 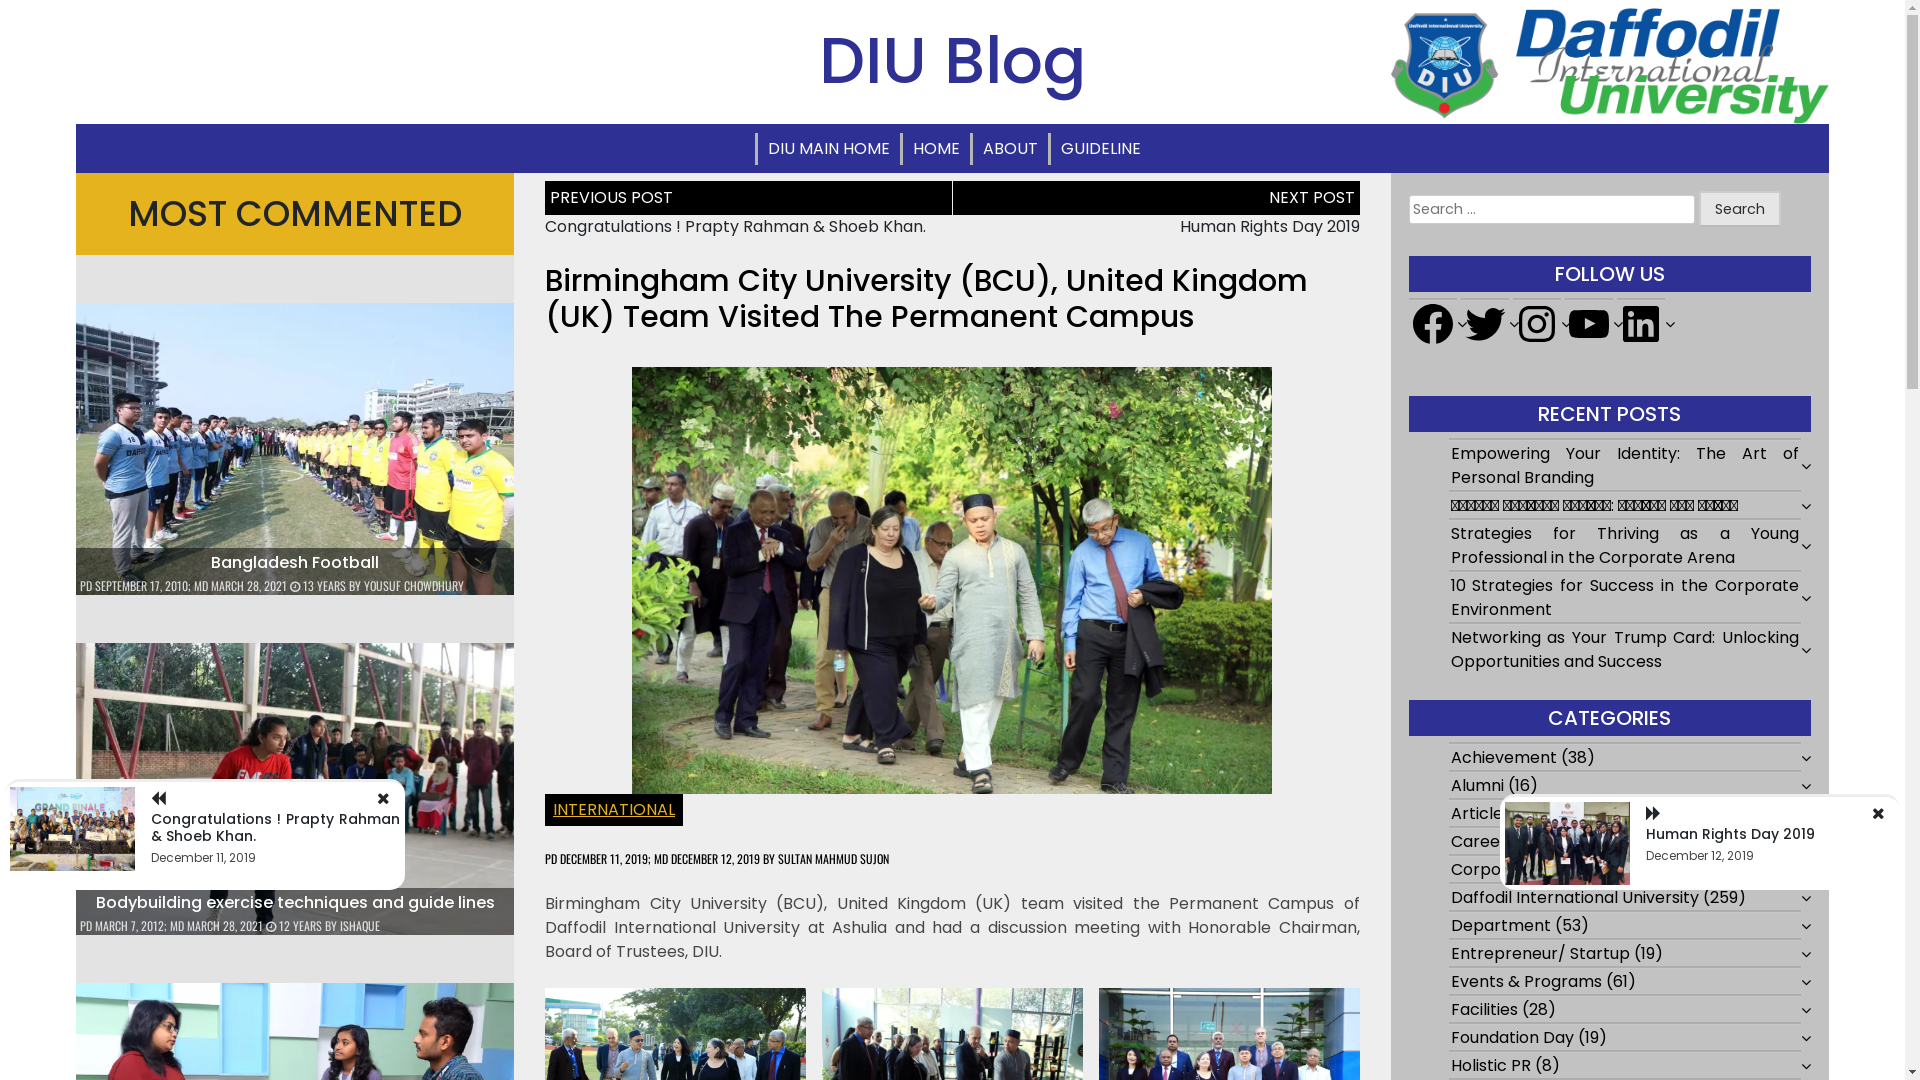 I want to click on DECEMBER 11, 2019; MD DECEMBER 12, 2019, so click(x=660, y=858).